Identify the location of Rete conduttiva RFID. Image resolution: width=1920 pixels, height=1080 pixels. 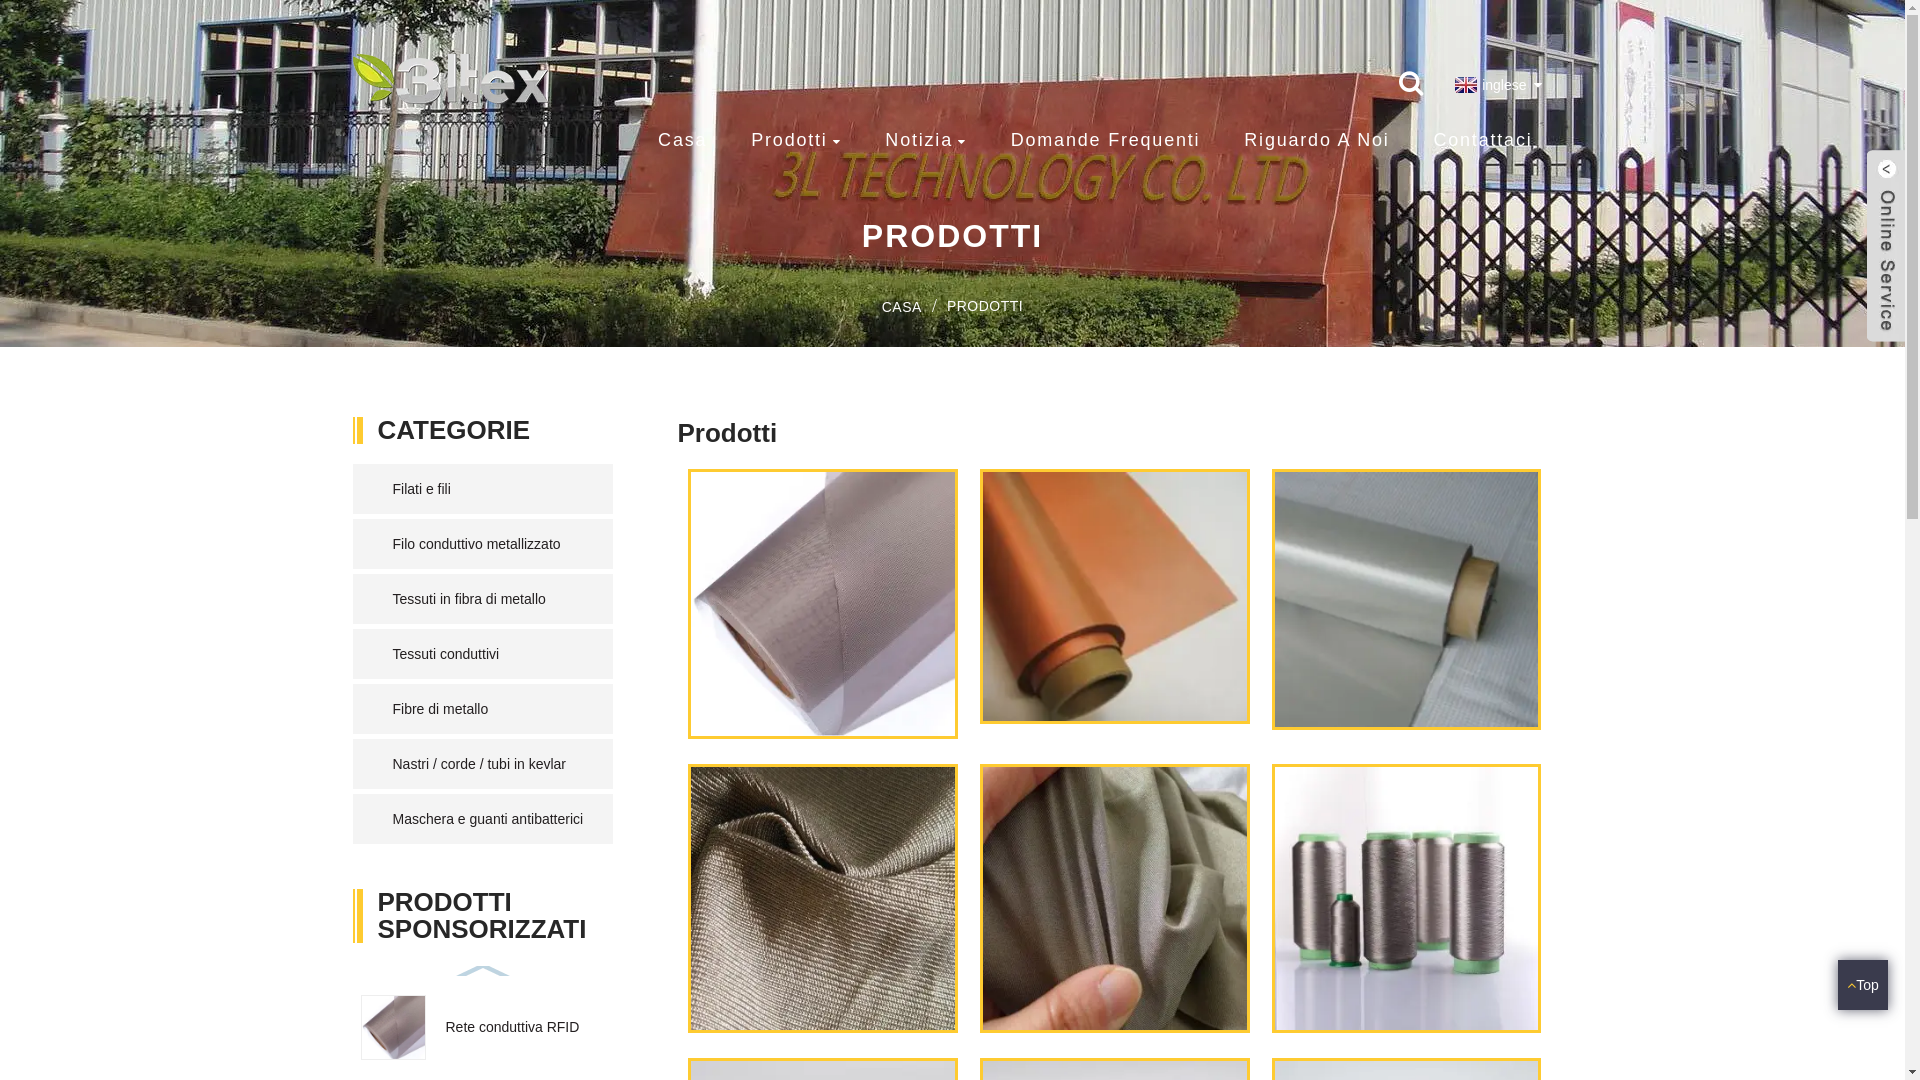
(513, 1027).